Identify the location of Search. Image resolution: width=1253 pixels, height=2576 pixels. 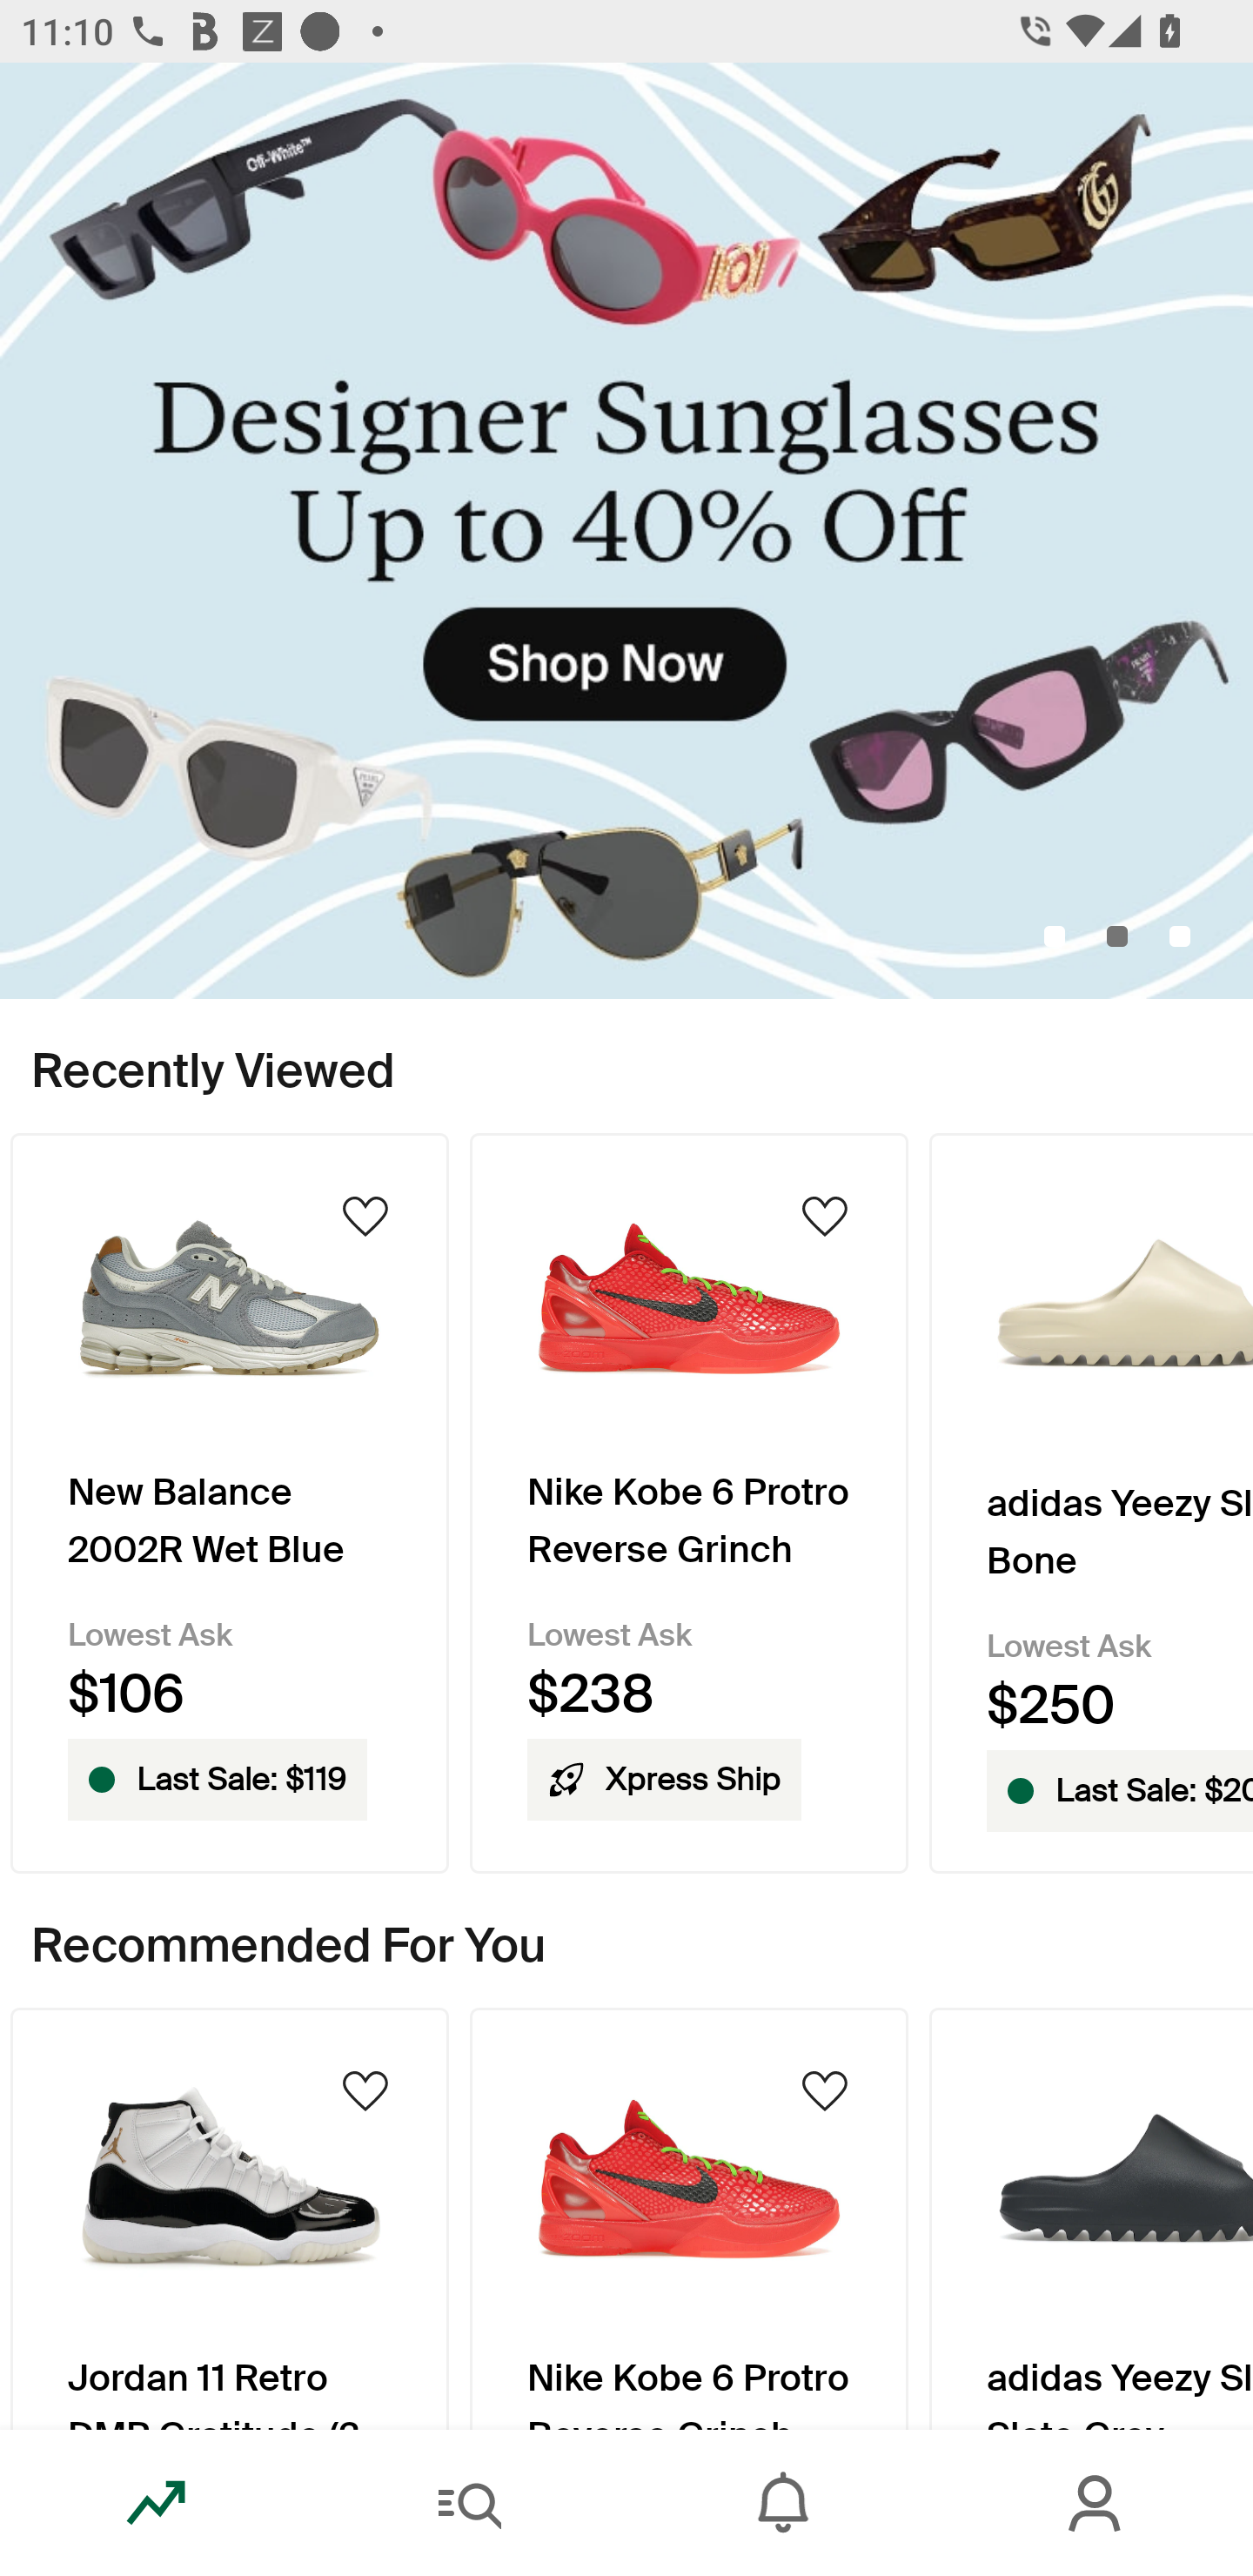
(470, 2503).